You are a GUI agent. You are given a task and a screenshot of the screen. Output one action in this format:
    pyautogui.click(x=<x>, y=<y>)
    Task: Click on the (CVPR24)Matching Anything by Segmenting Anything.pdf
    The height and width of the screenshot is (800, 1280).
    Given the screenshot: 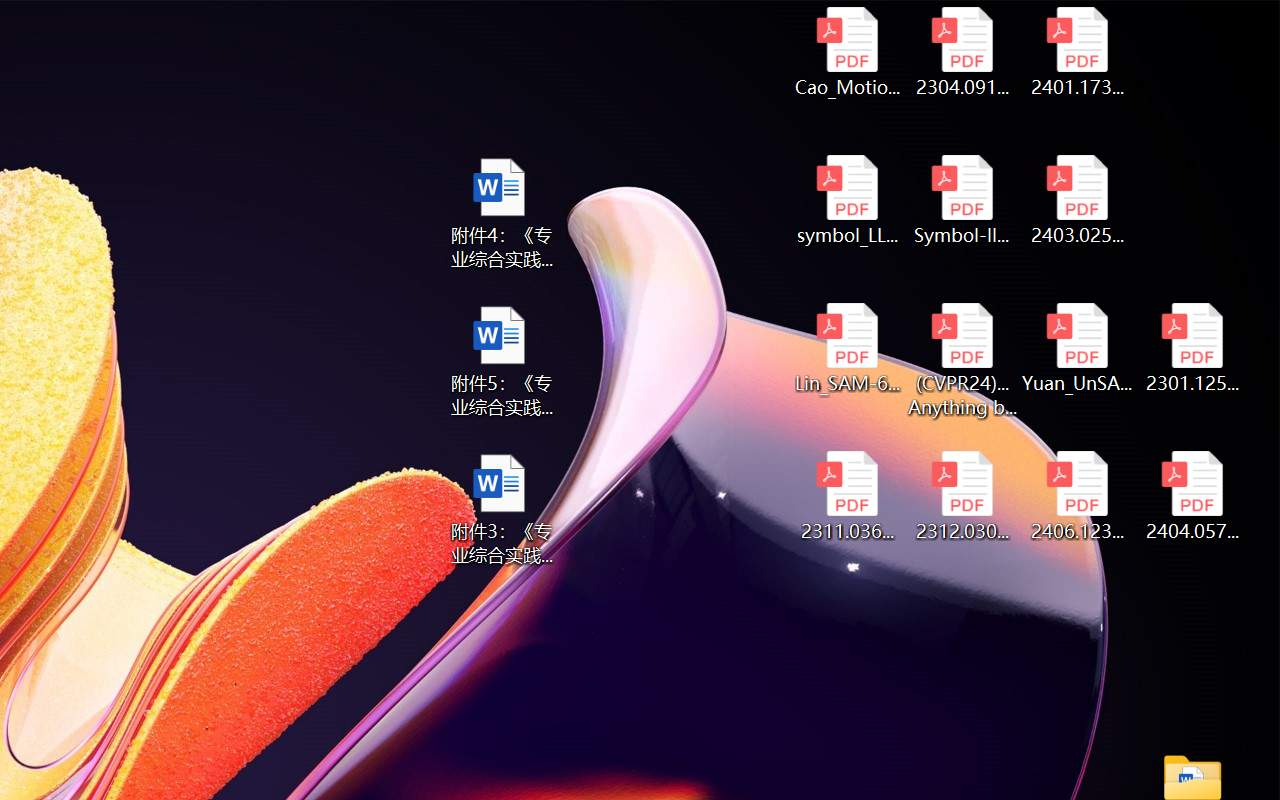 What is the action you would take?
    pyautogui.click(x=962, y=360)
    